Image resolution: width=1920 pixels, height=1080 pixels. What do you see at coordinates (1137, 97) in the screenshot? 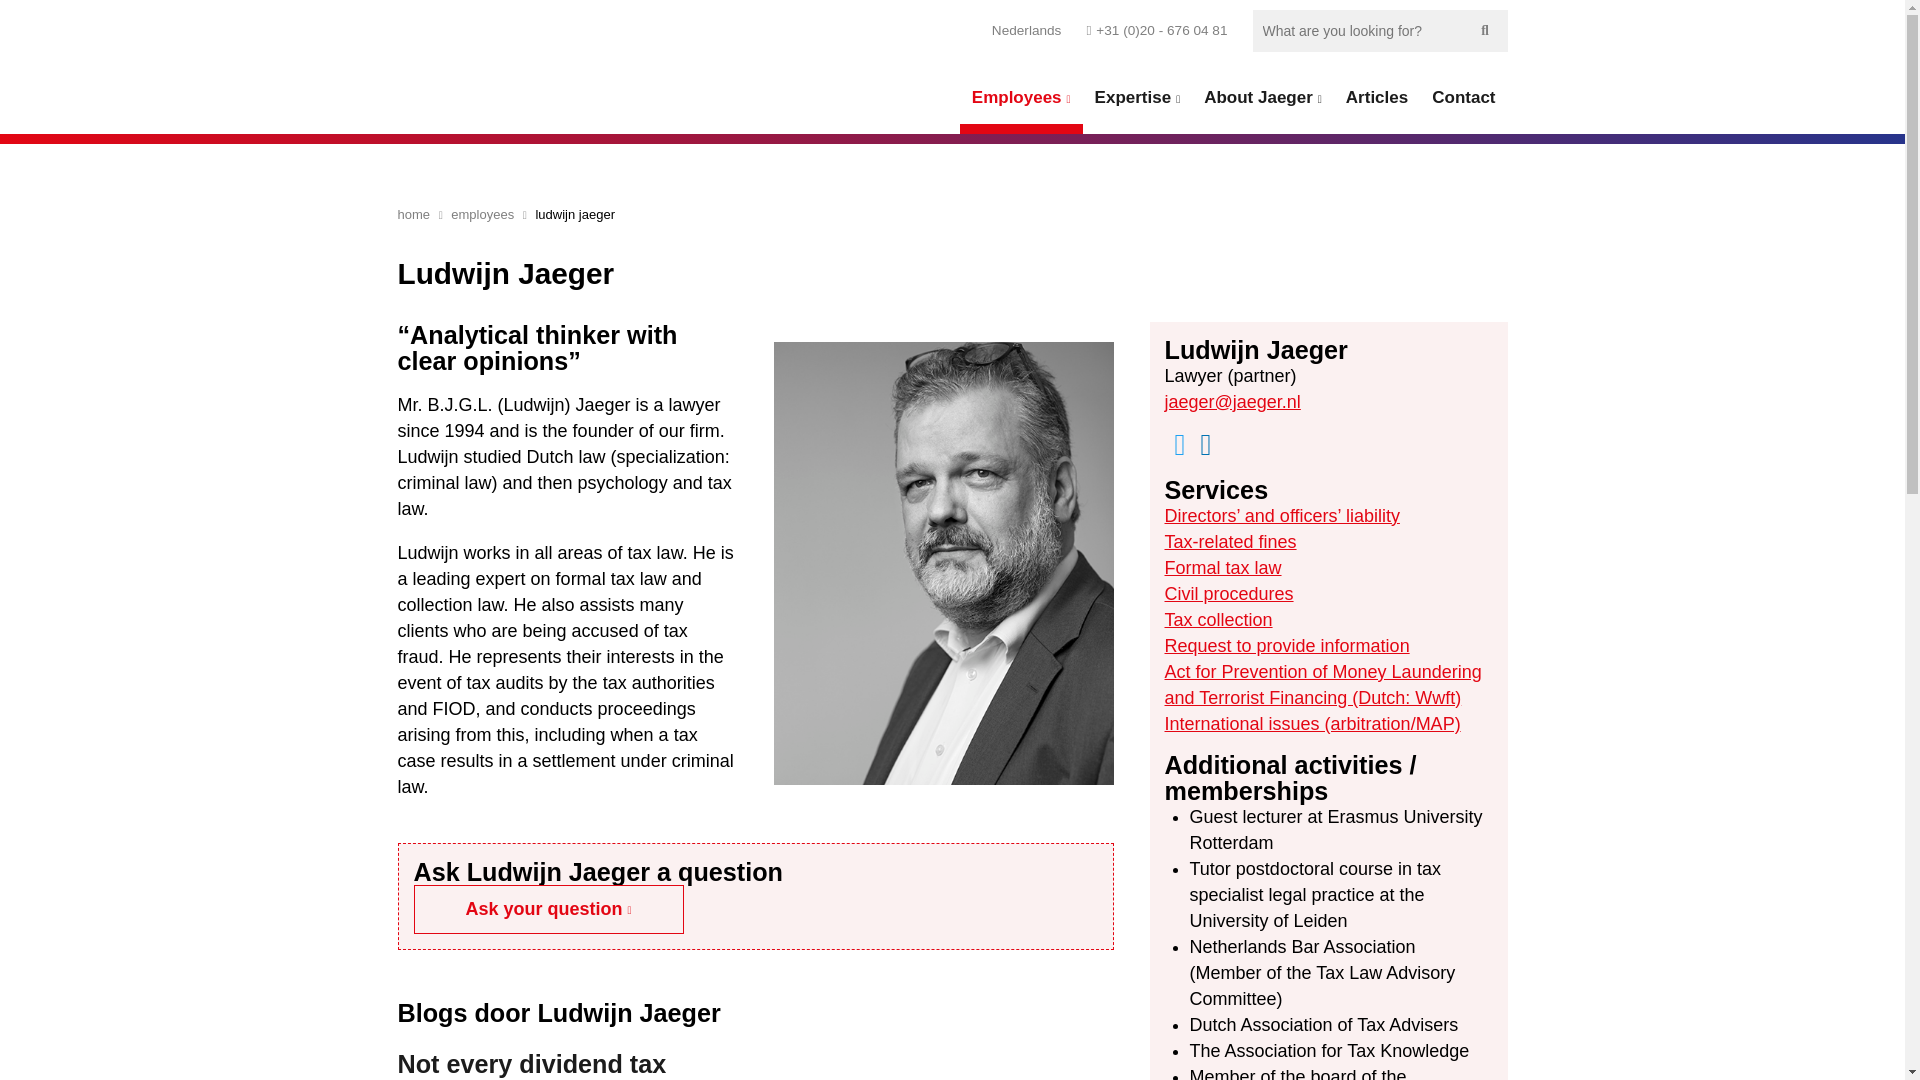
I see `Expertise` at bounding box center [1137, 97].